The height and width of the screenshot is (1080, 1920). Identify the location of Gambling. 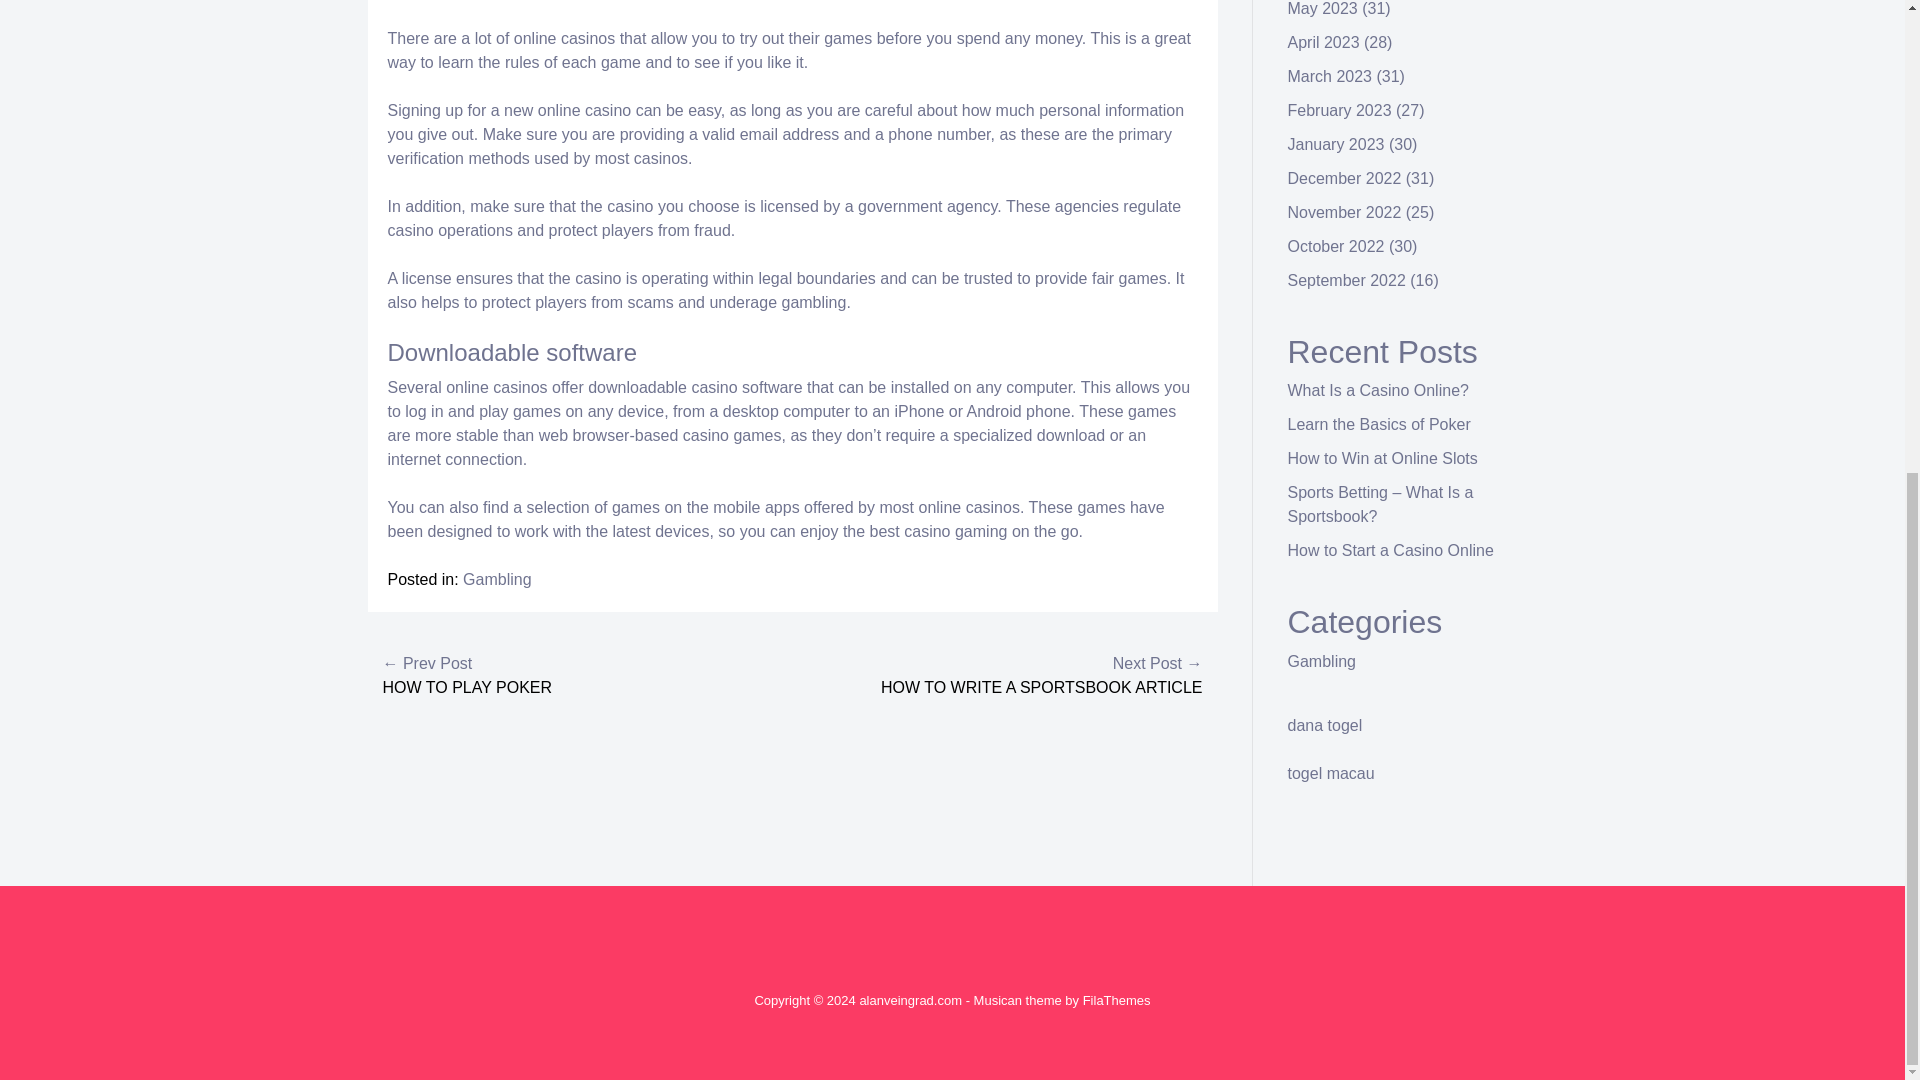
(1322, 661).